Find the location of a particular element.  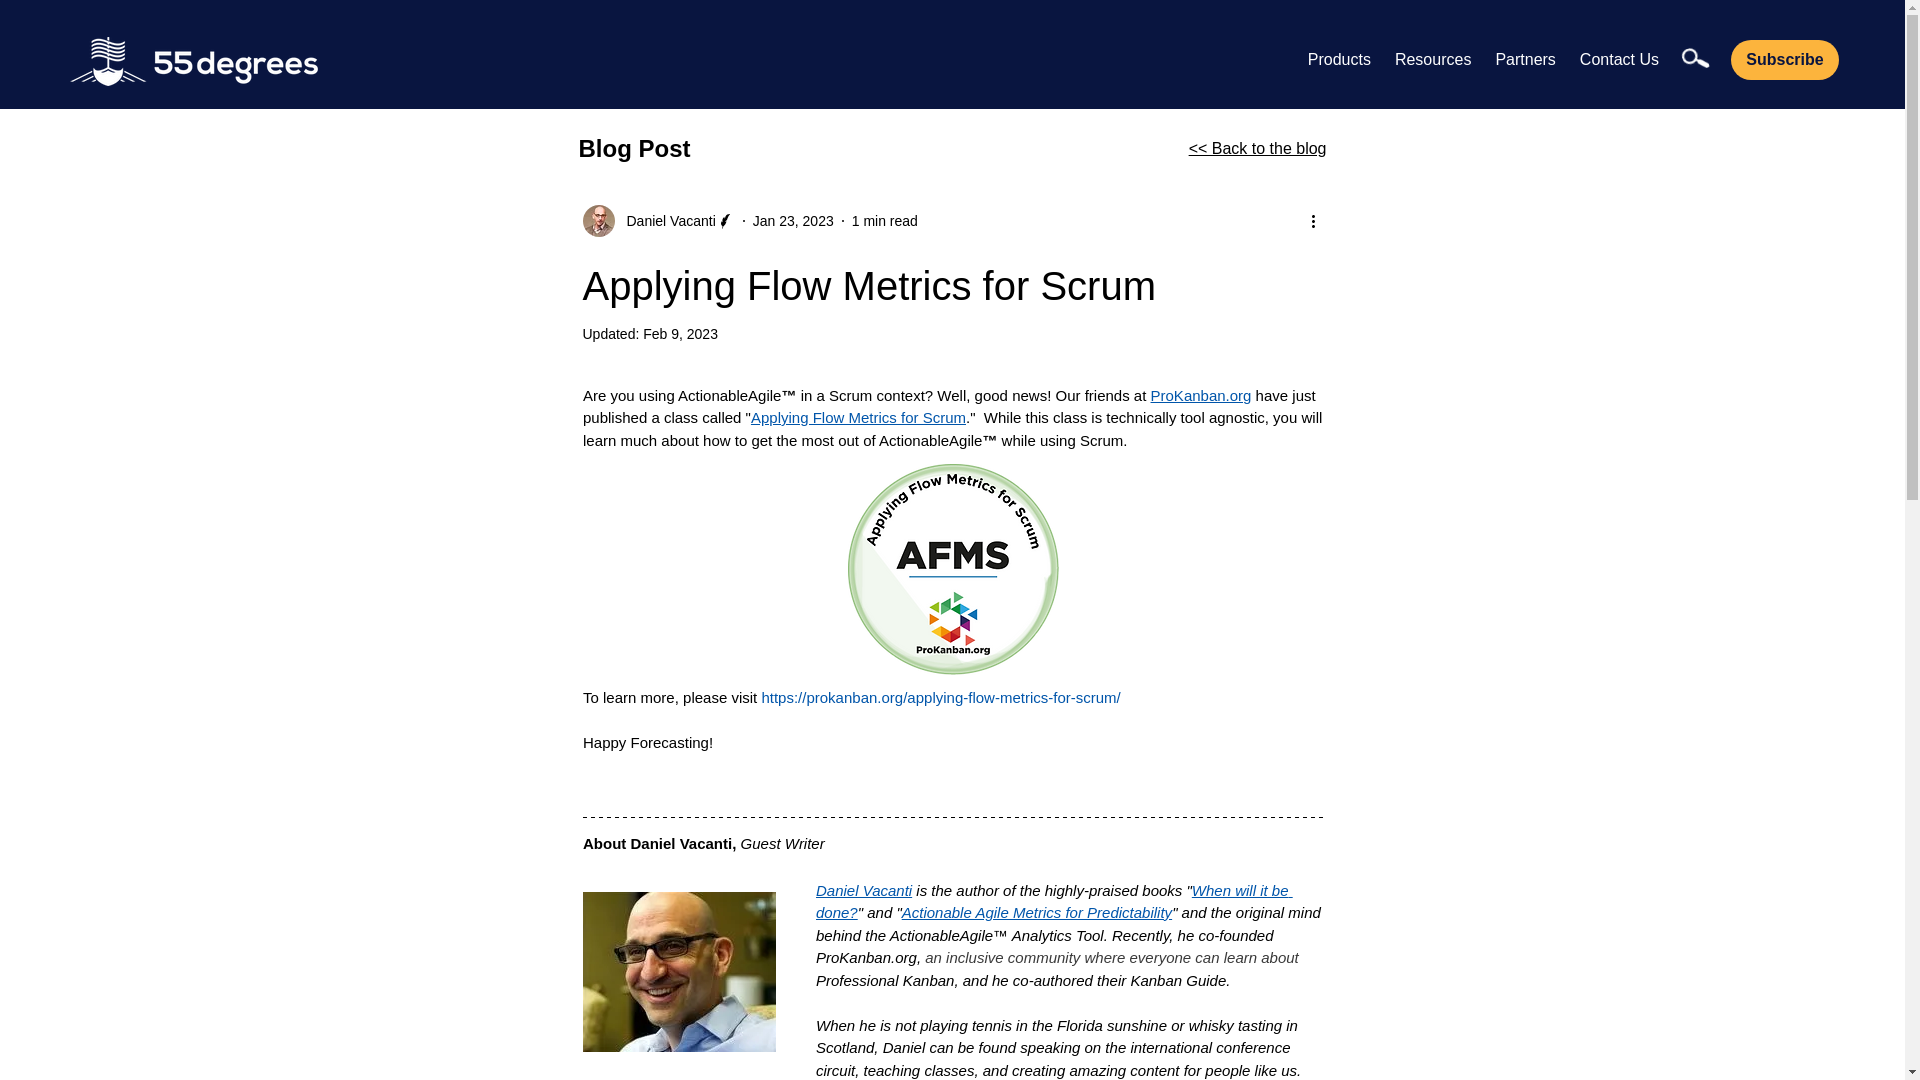

When will it be done? is located at coordinates (1054, 902).